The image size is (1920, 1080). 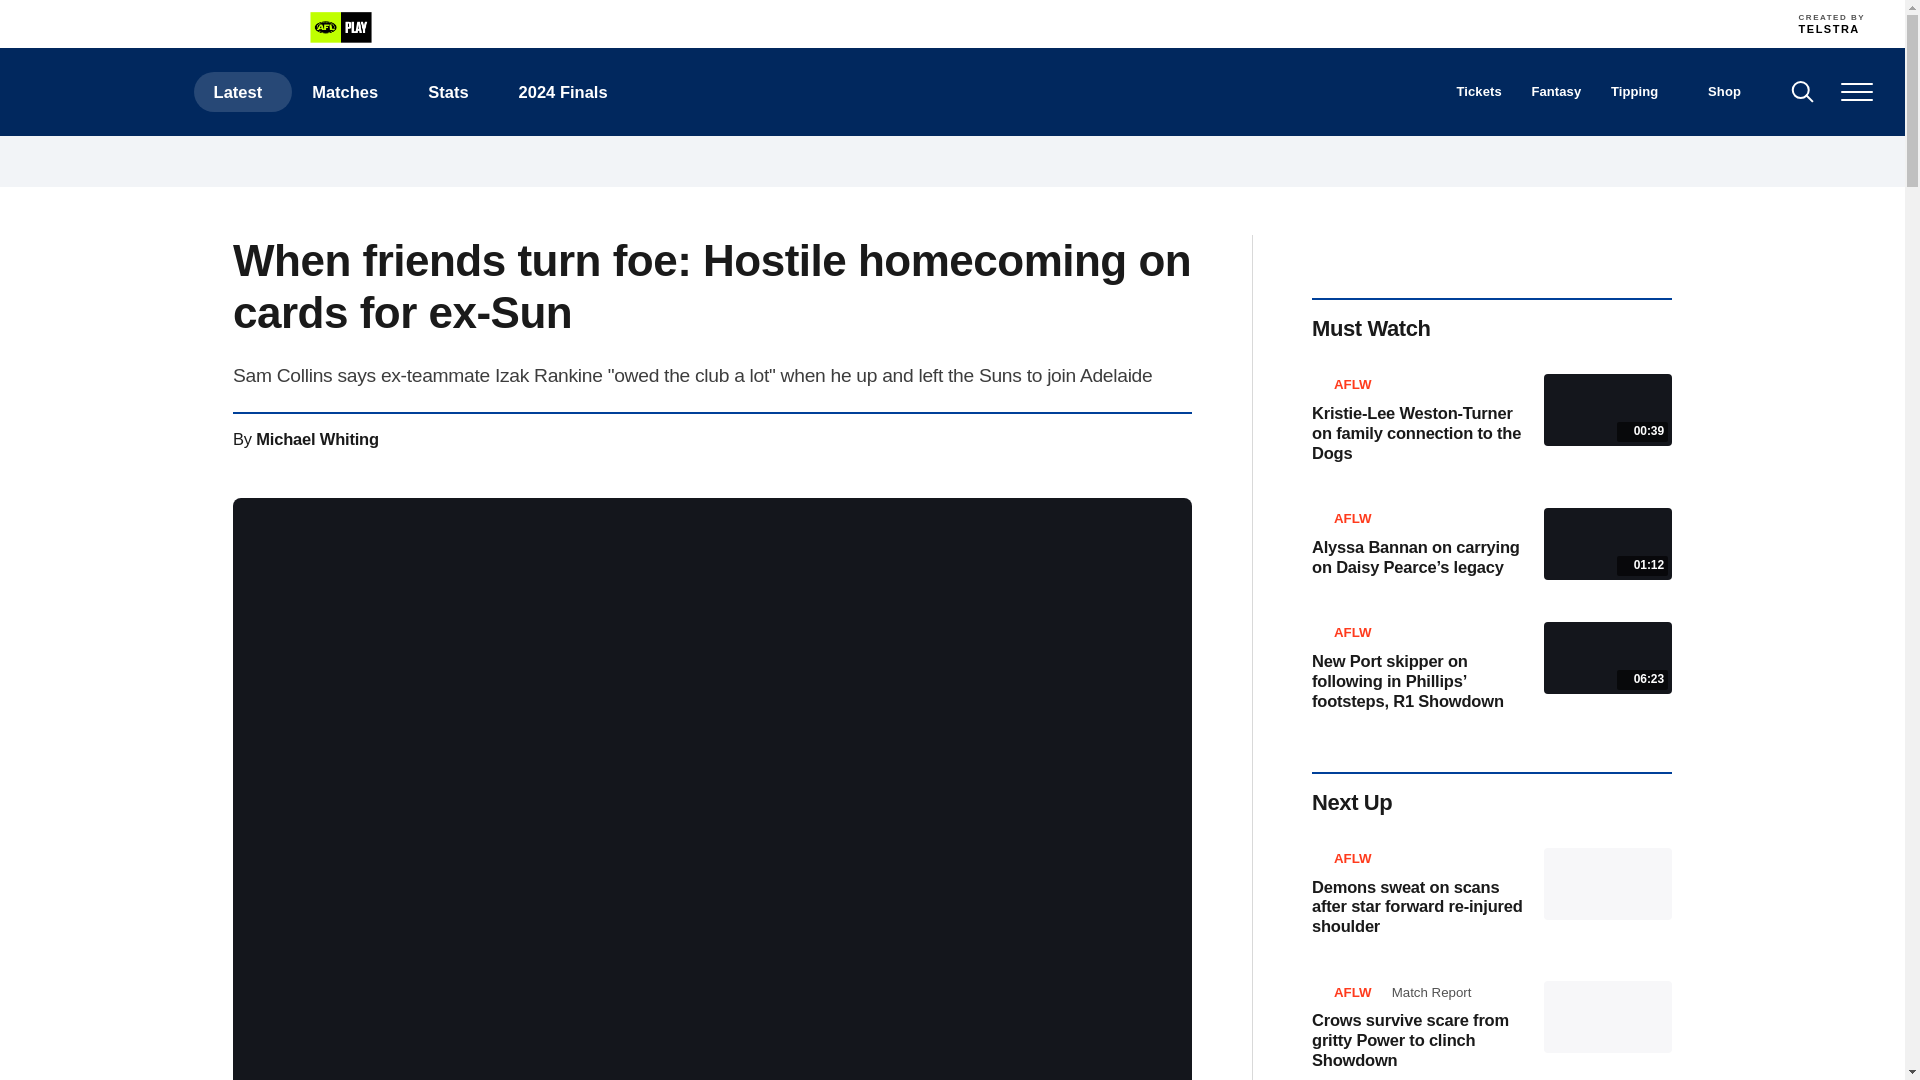 I want to click on AFLW, so click(x=205, y=28).